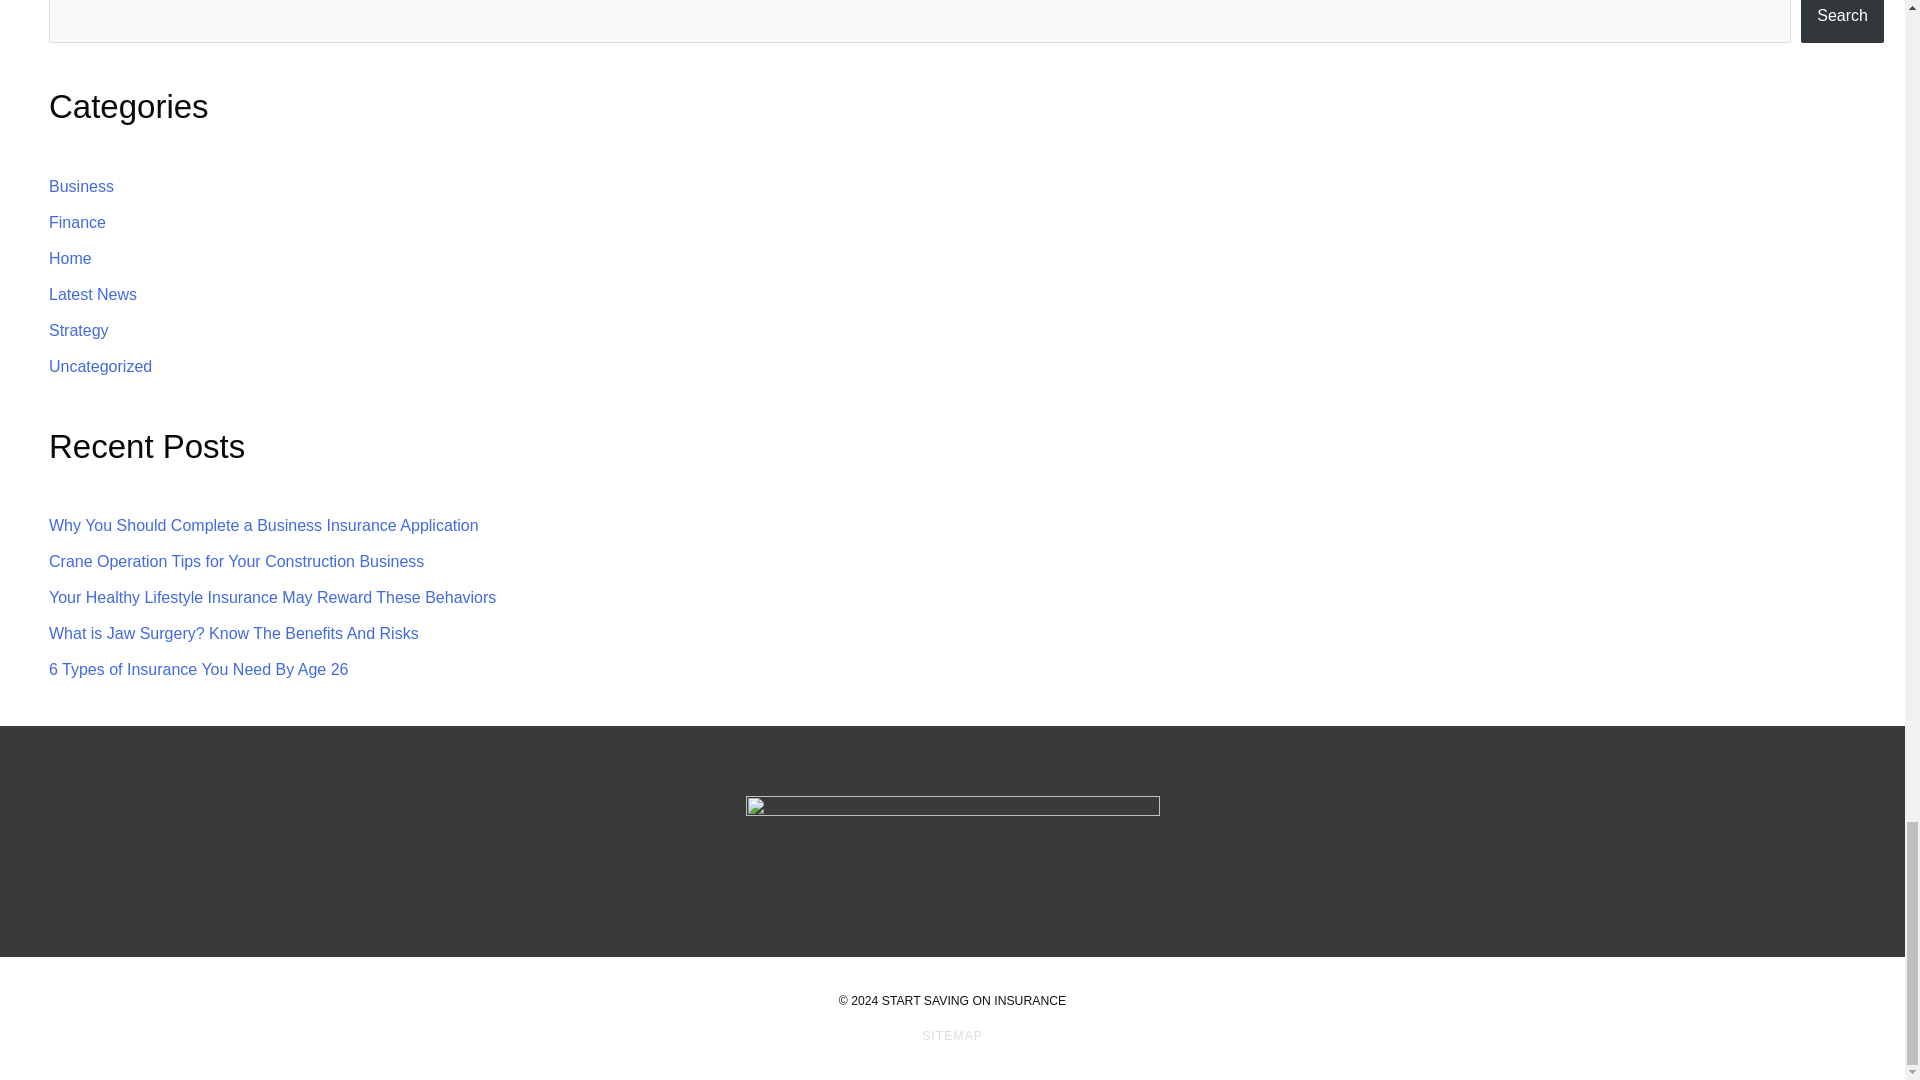  What do you see at coordinates (952, 1036) in the screenshot?
I see `SITEMAP` at bounding box center [952, 1036].